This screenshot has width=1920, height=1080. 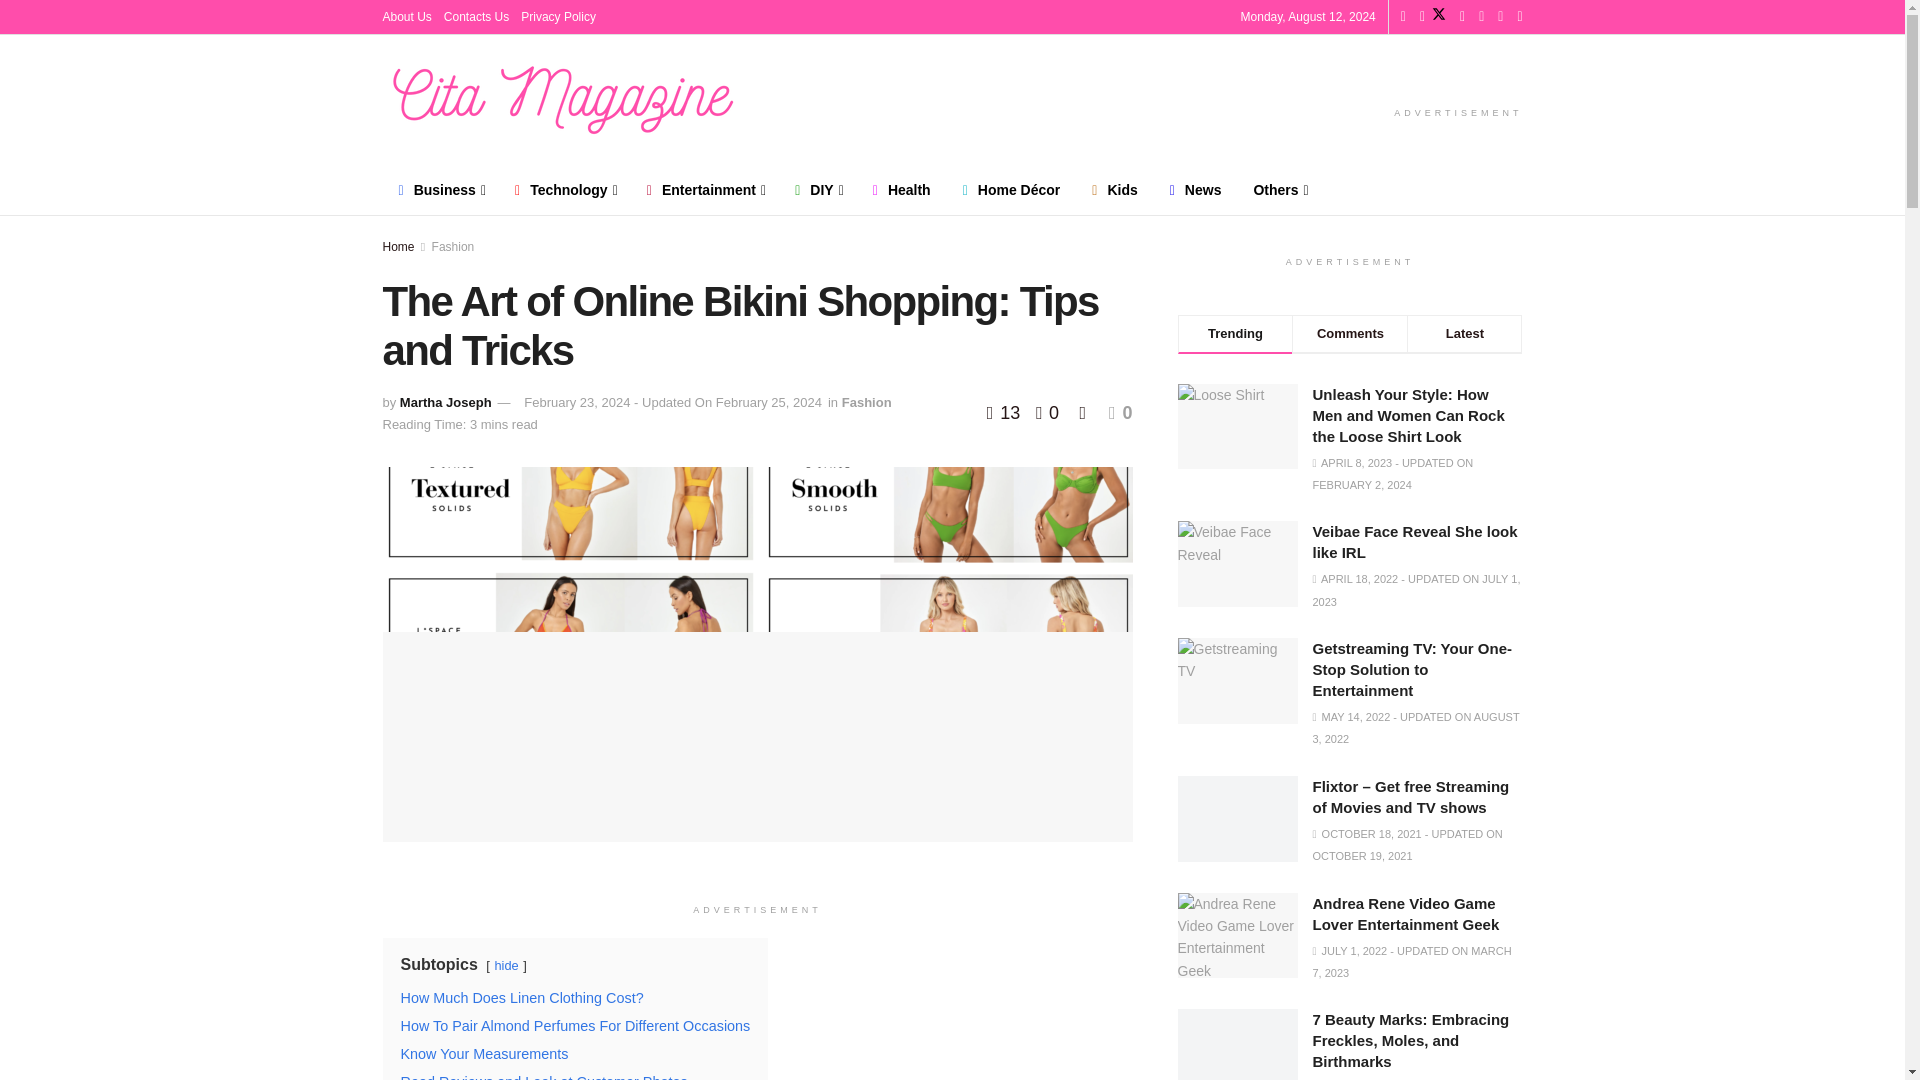 What do you see at coordinates (1238, 680) in the screenshot?
I see `Getstreaming Tv: Your One-Stop Solution To Entertainment 9` at bounding box center [1238, 680].